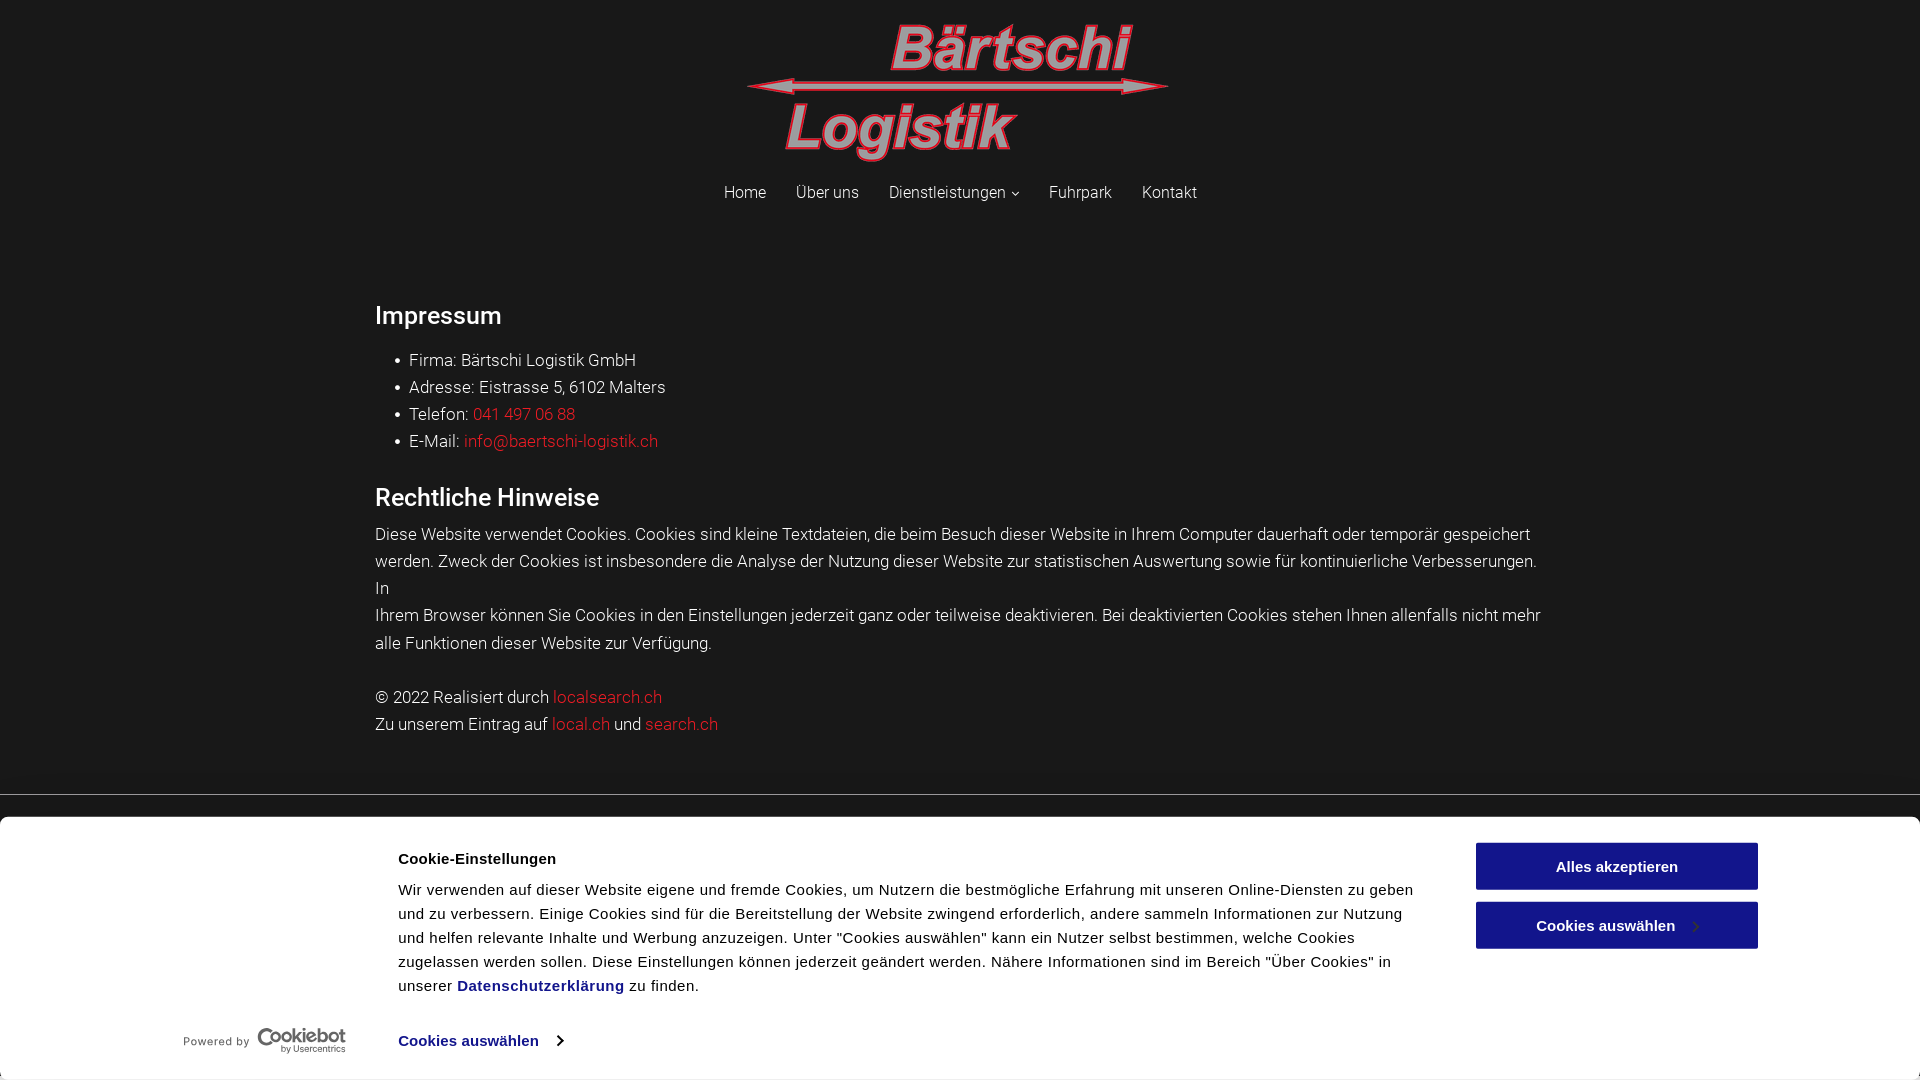 The width and height of the screenshot is (1920, 1080). Describe the element at coordinates (733, 881) in the screenshot. I see `041 497 06 88` at that location.